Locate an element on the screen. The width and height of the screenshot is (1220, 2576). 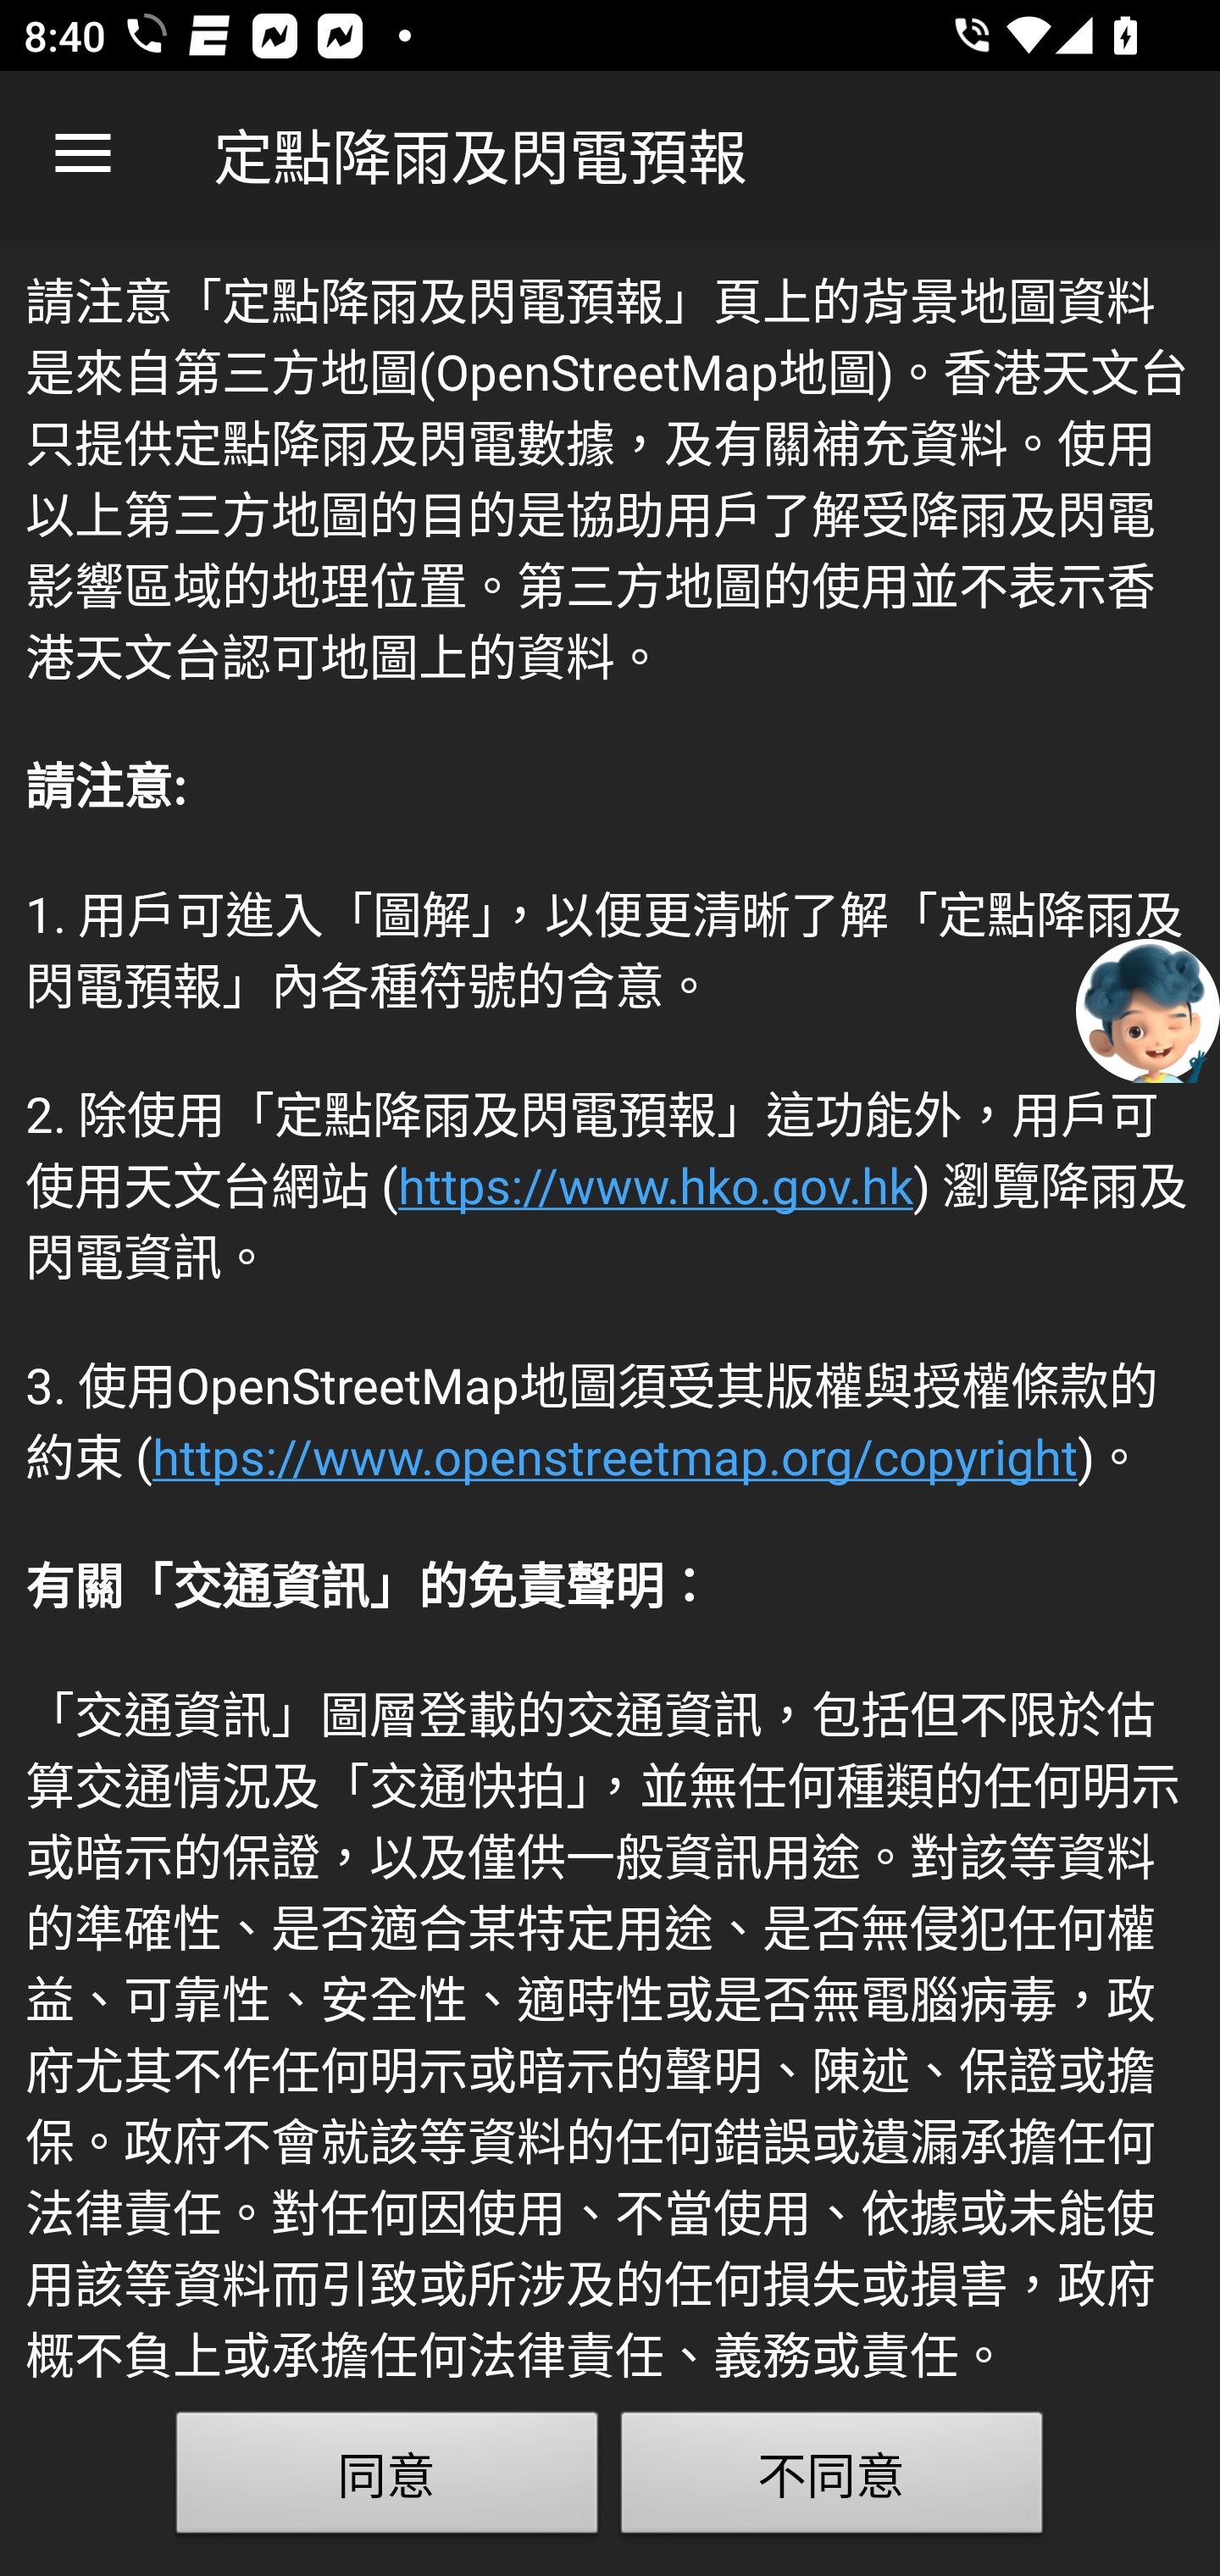
向上瀏覽 is located at coordinates (83, 154).